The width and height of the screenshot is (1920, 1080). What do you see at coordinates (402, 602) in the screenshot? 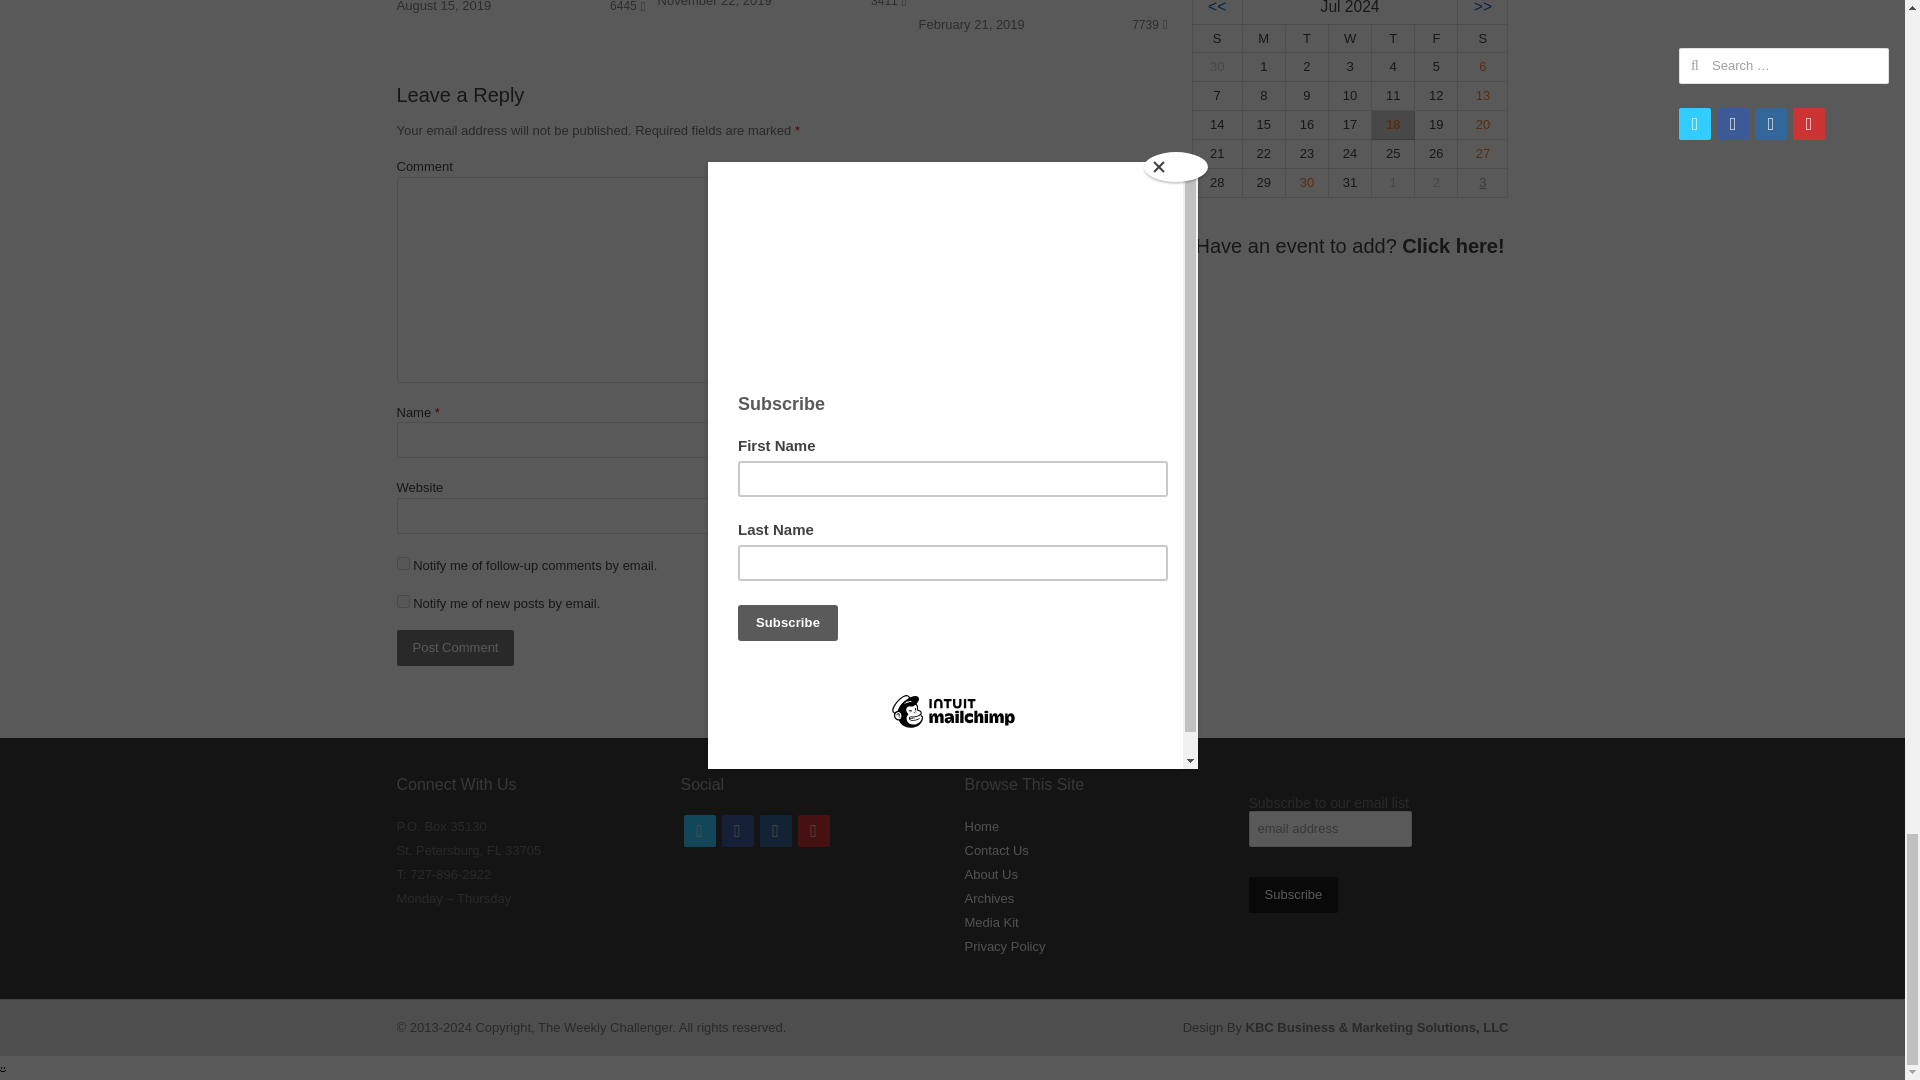
I see `subscribe` at bounding box center [402, 602].